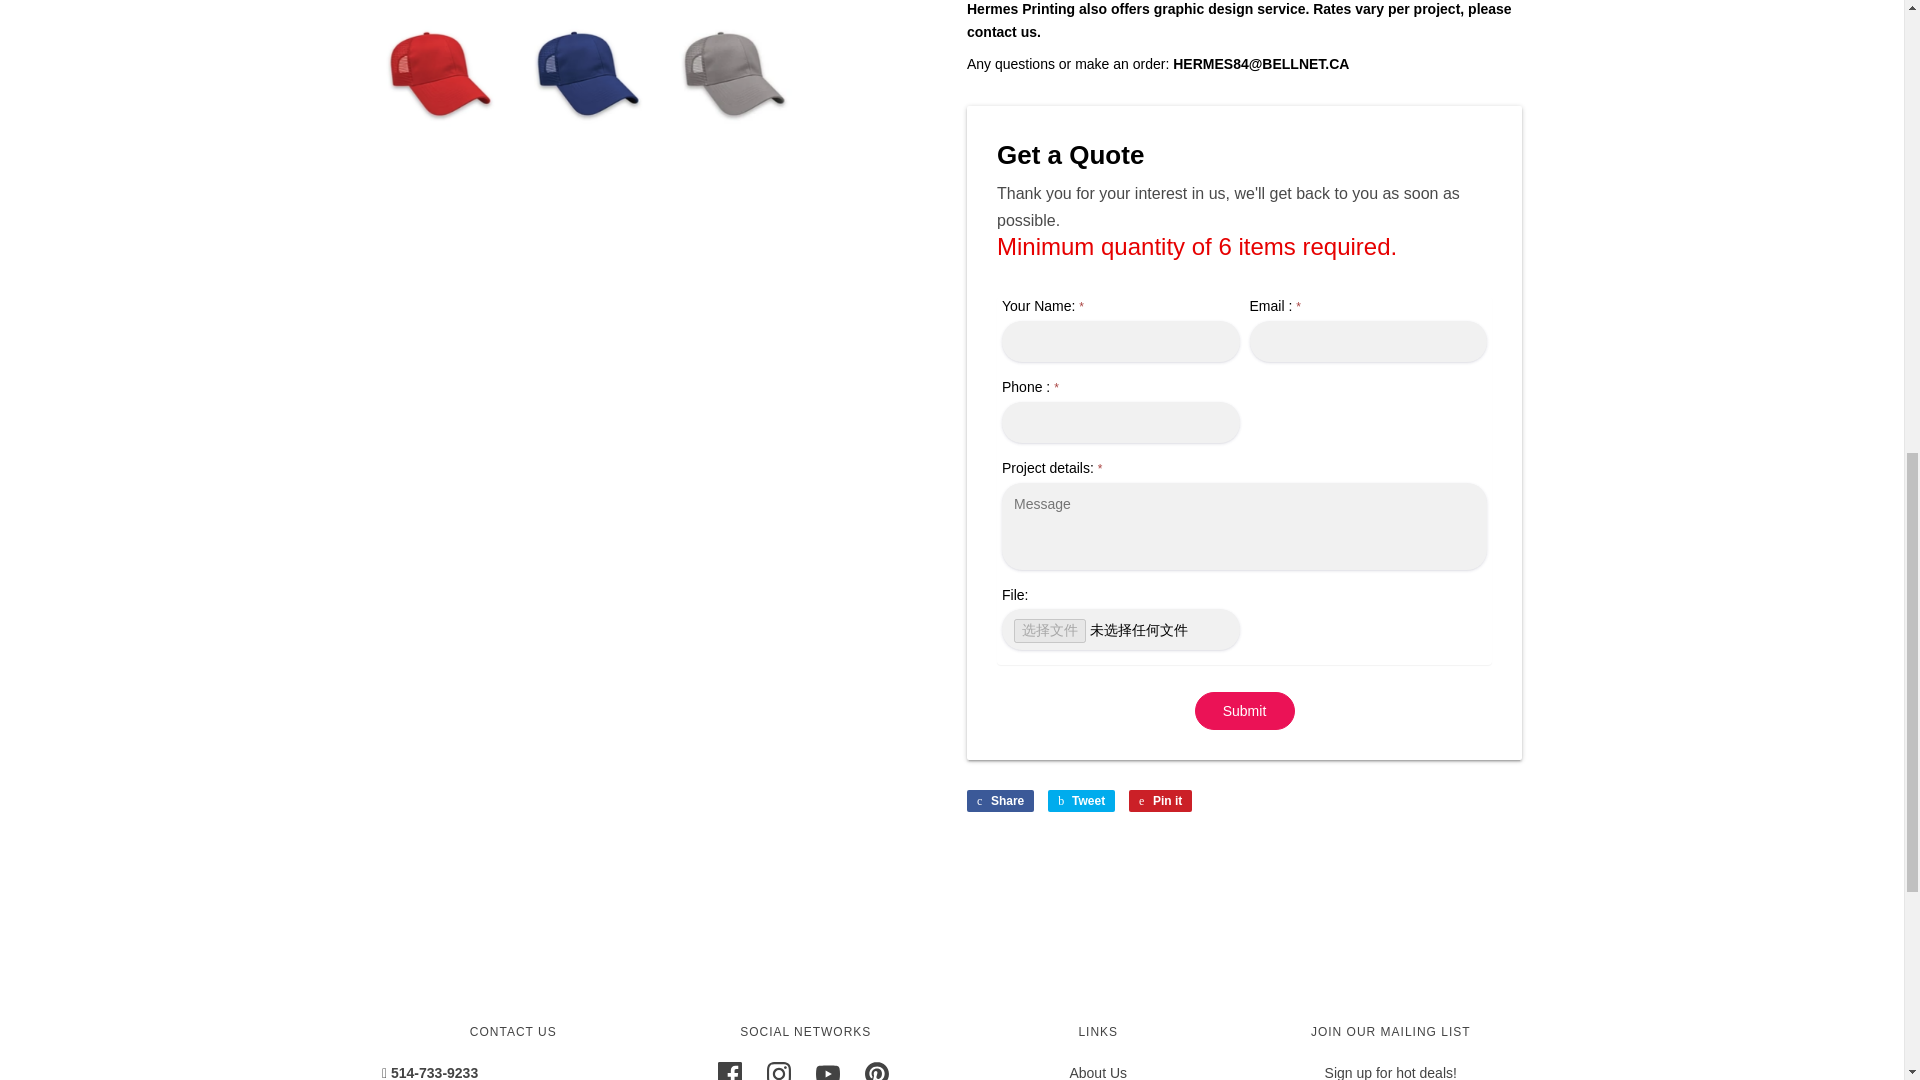 Image resolution: width=1920 pixels, height=1080 pixels. Describe the element at coordinates (586, 72) in the screenshot. I see `Customized Embroidered Cap with trucker mesh back DML` at that location.